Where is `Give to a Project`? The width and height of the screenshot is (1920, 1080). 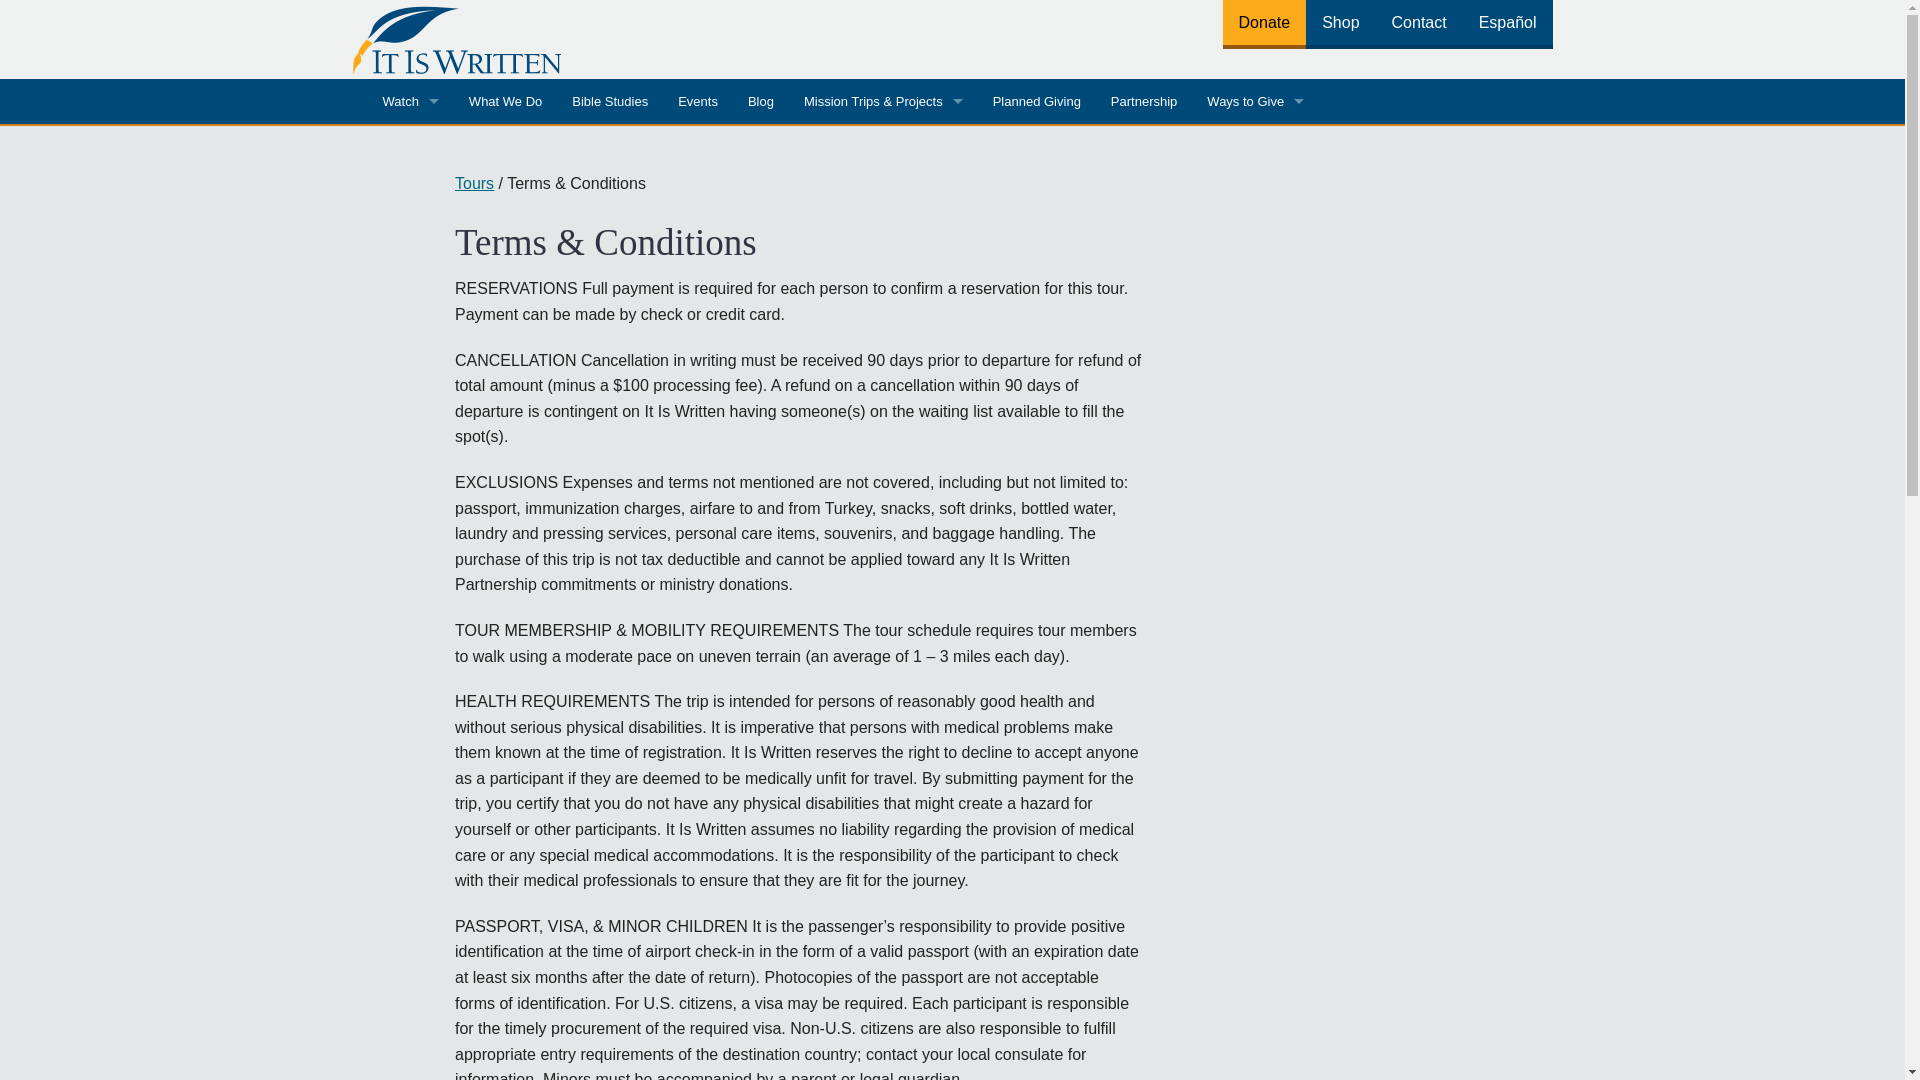 Give to a Project is located at coordinates (1256, 146).